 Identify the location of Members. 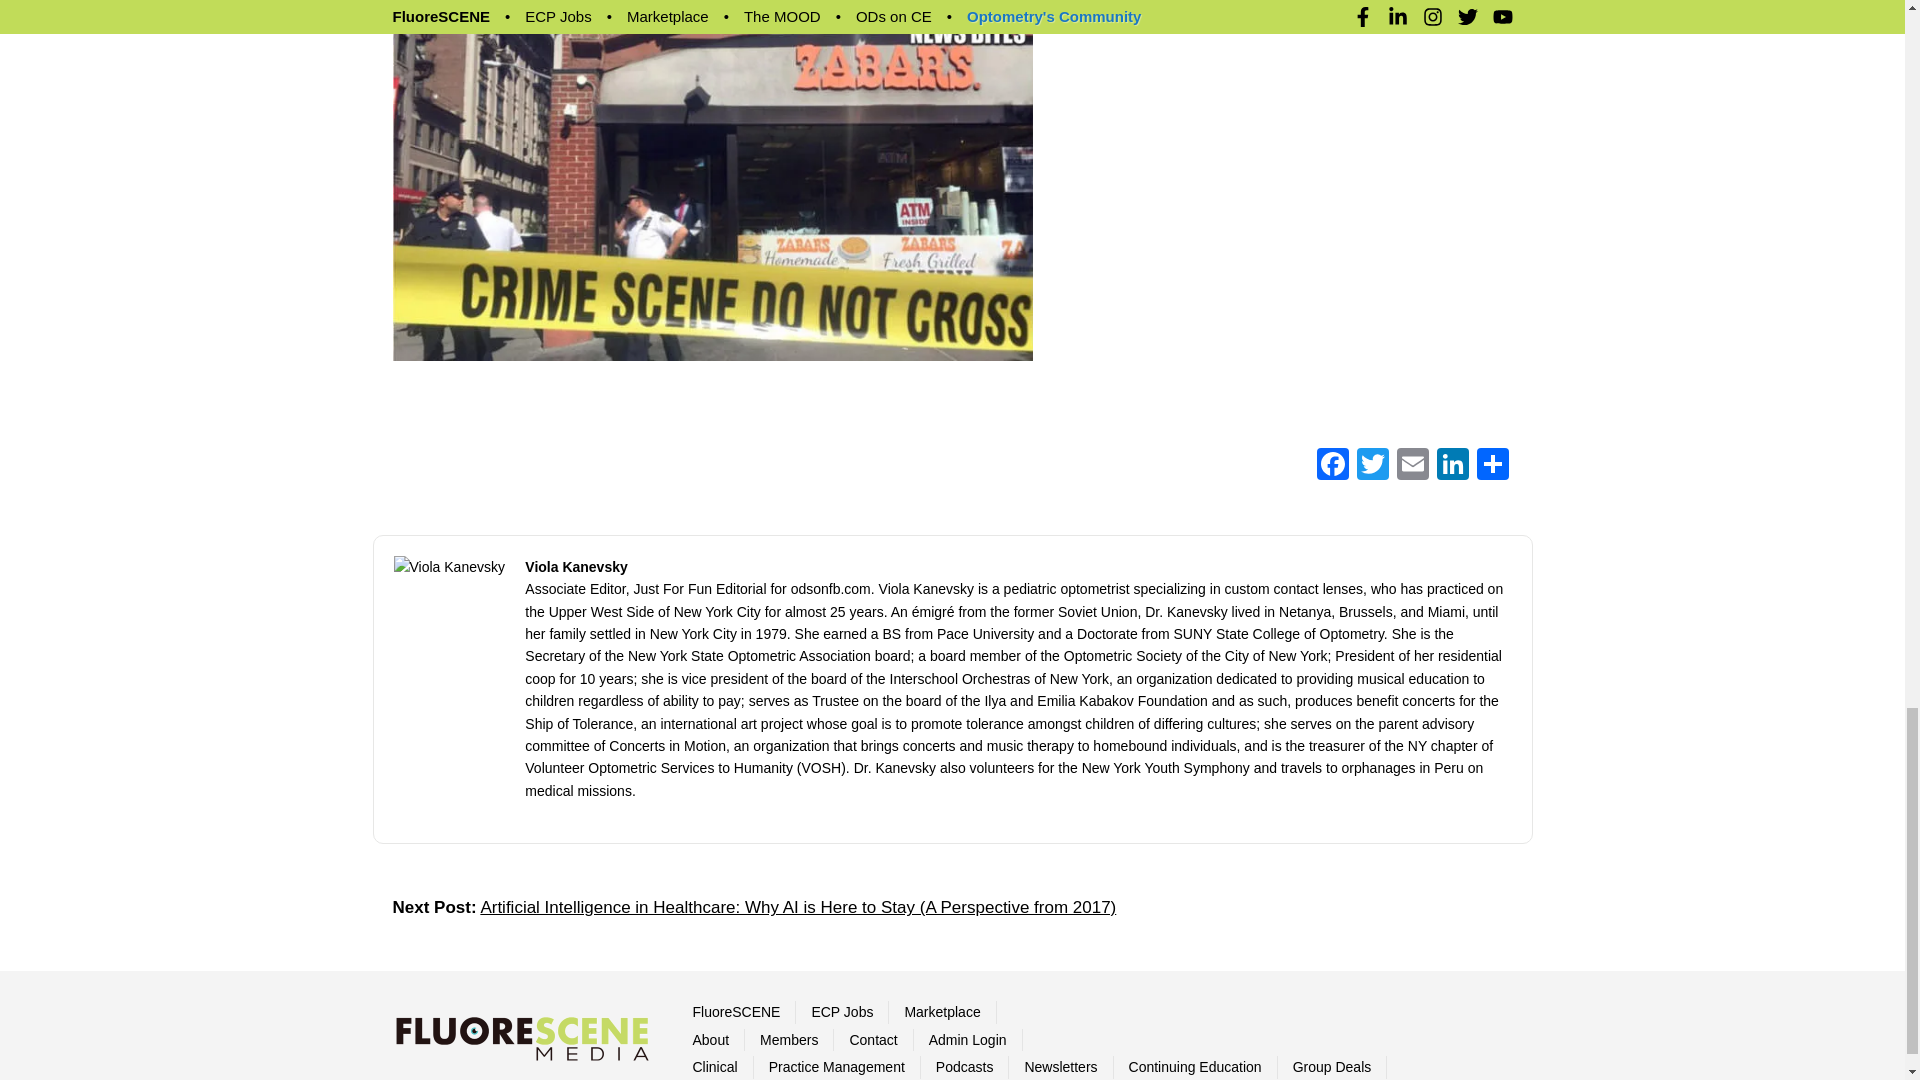
(788, 1006).